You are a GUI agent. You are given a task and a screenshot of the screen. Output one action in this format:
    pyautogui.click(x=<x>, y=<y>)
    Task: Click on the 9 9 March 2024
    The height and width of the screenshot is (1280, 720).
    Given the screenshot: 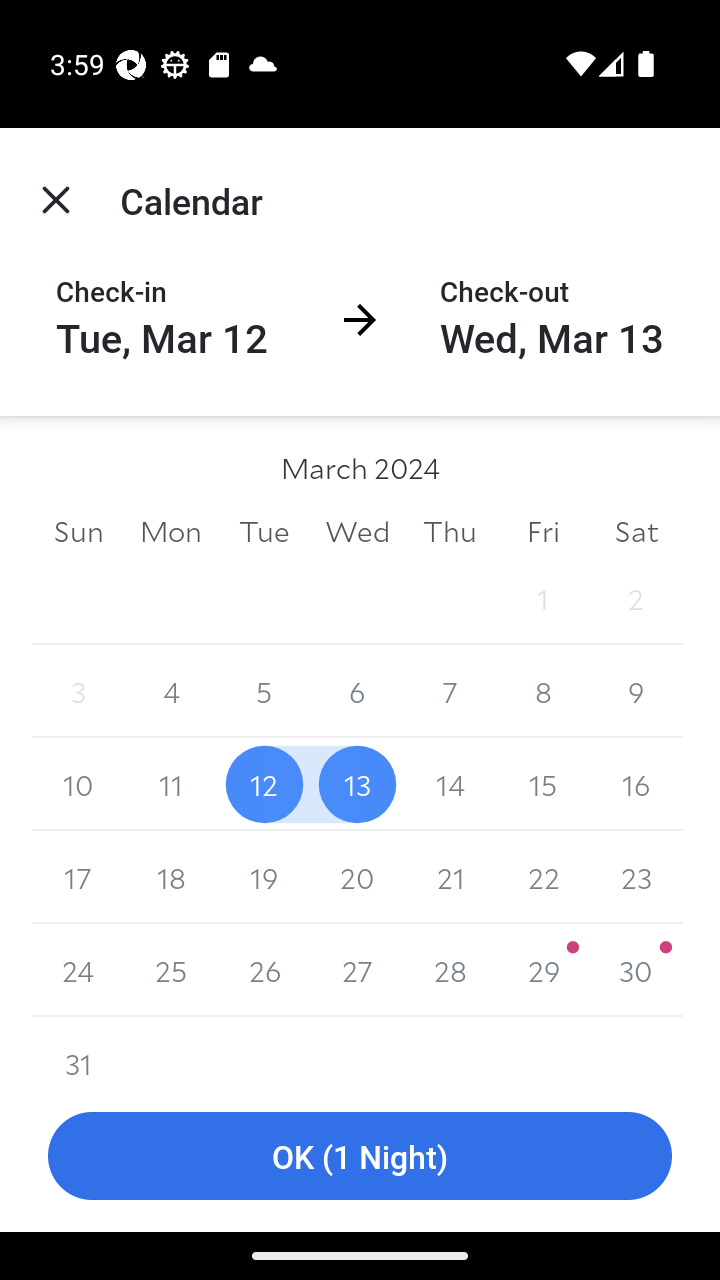 What is the action you would take?
    pyautogui.click(x=636, y=692)
    